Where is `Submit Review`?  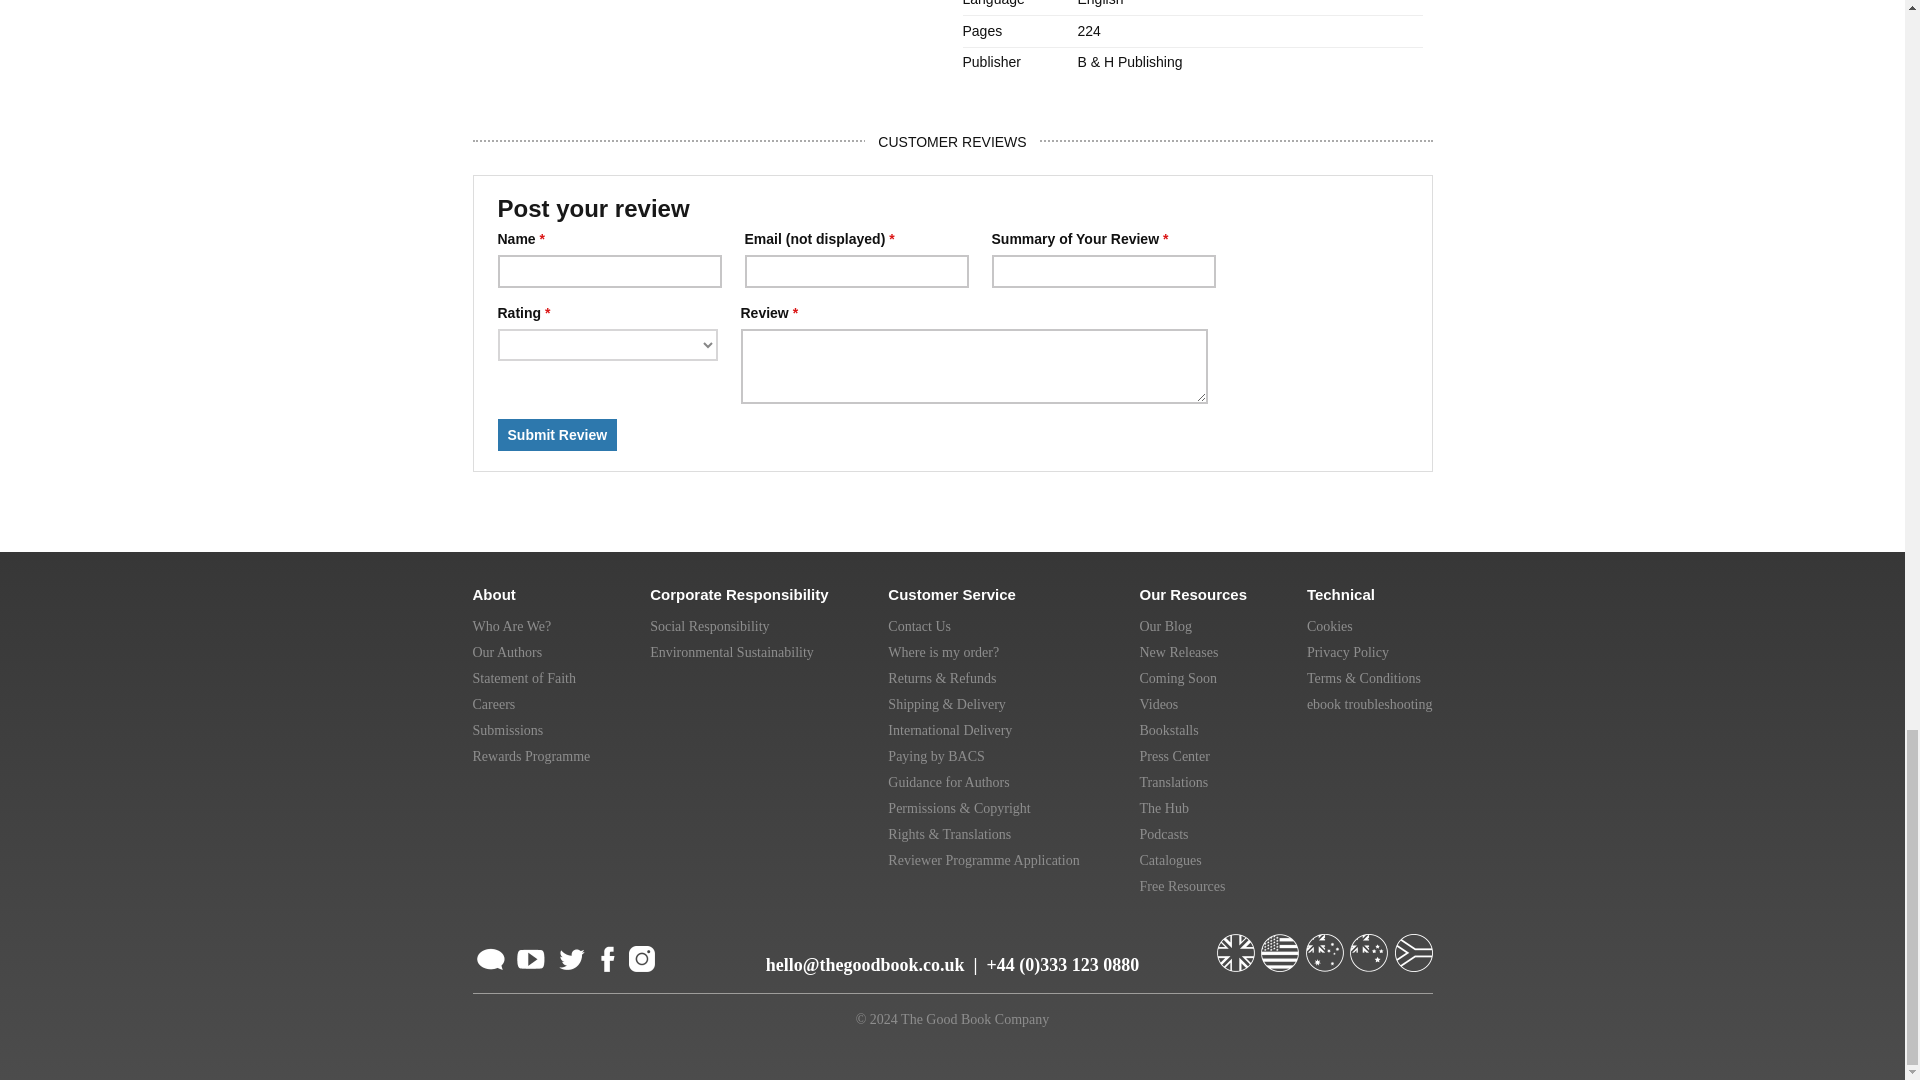 Submit Review is located at coordinates (558, 435).